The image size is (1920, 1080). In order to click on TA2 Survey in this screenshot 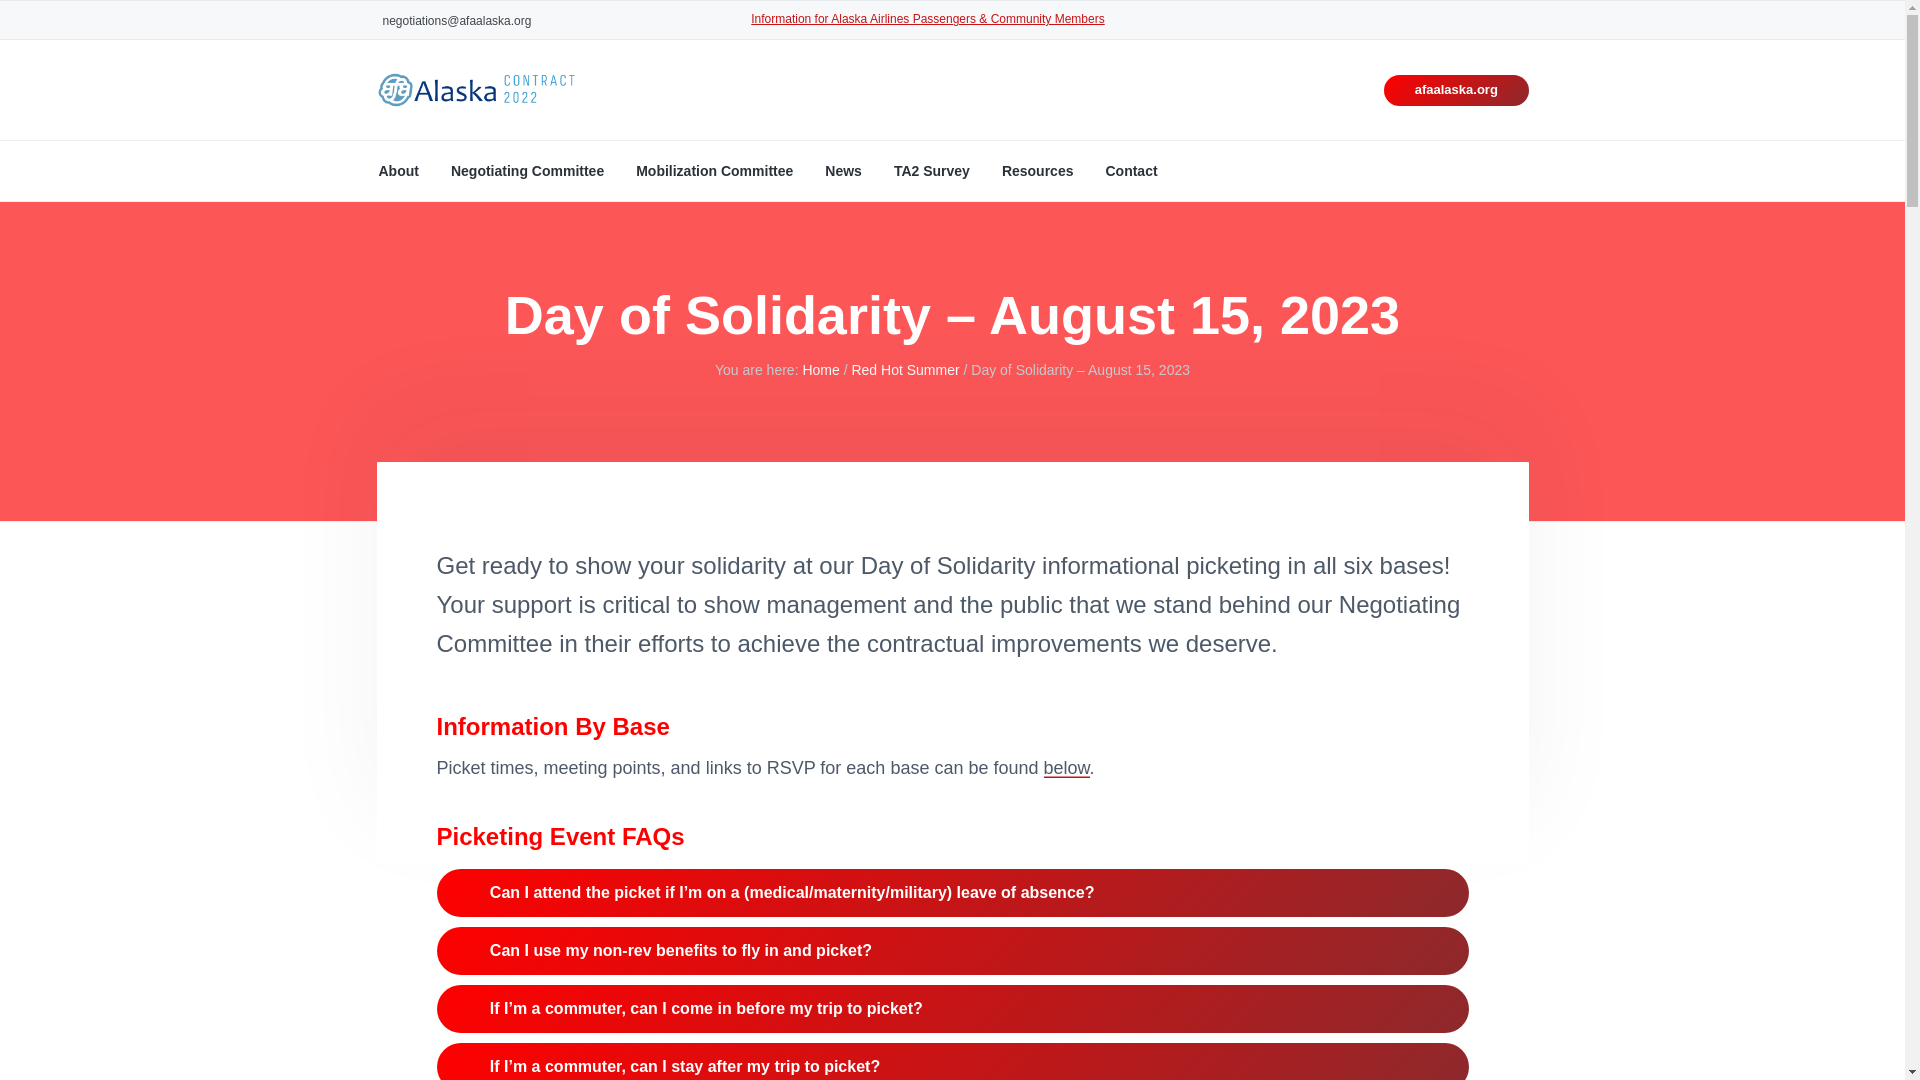, I will do `click(932, 170)`.